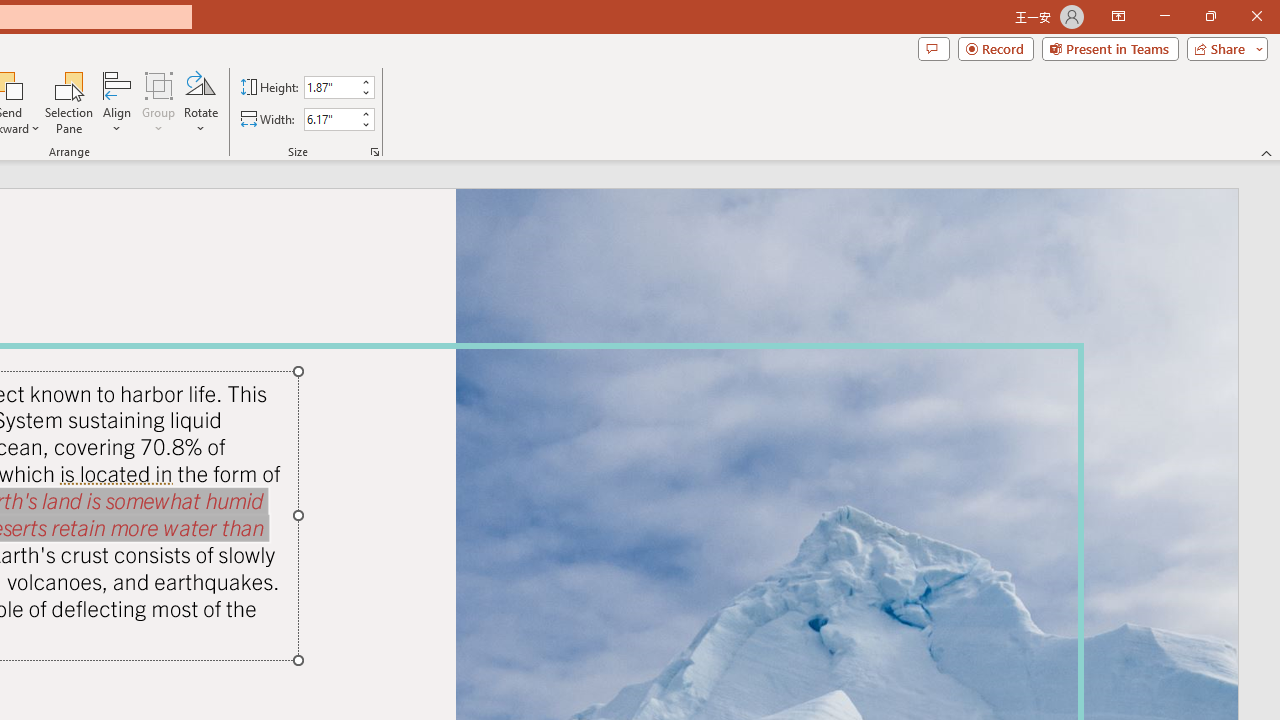 The image size is (1280, 720). I want to click on Size and Position..., so click(374, 152).